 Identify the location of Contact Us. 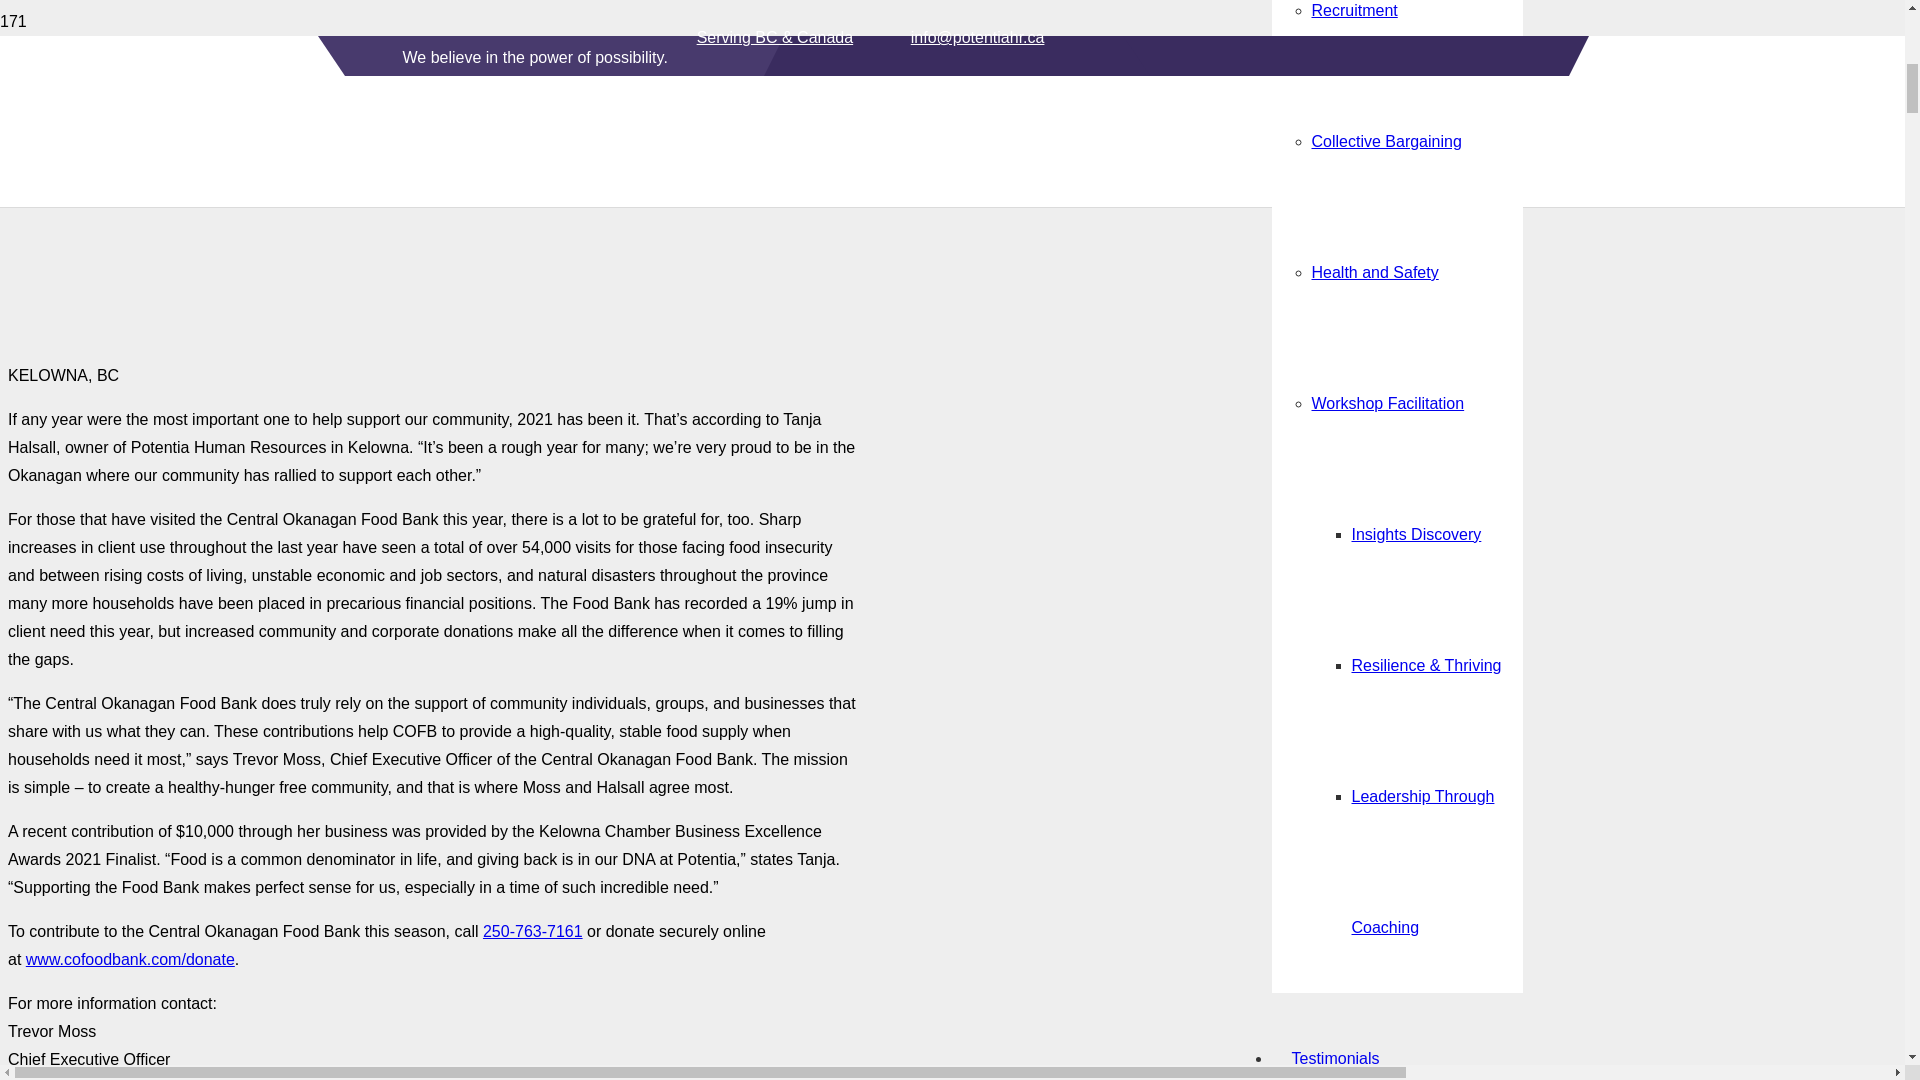
(1330, 371).